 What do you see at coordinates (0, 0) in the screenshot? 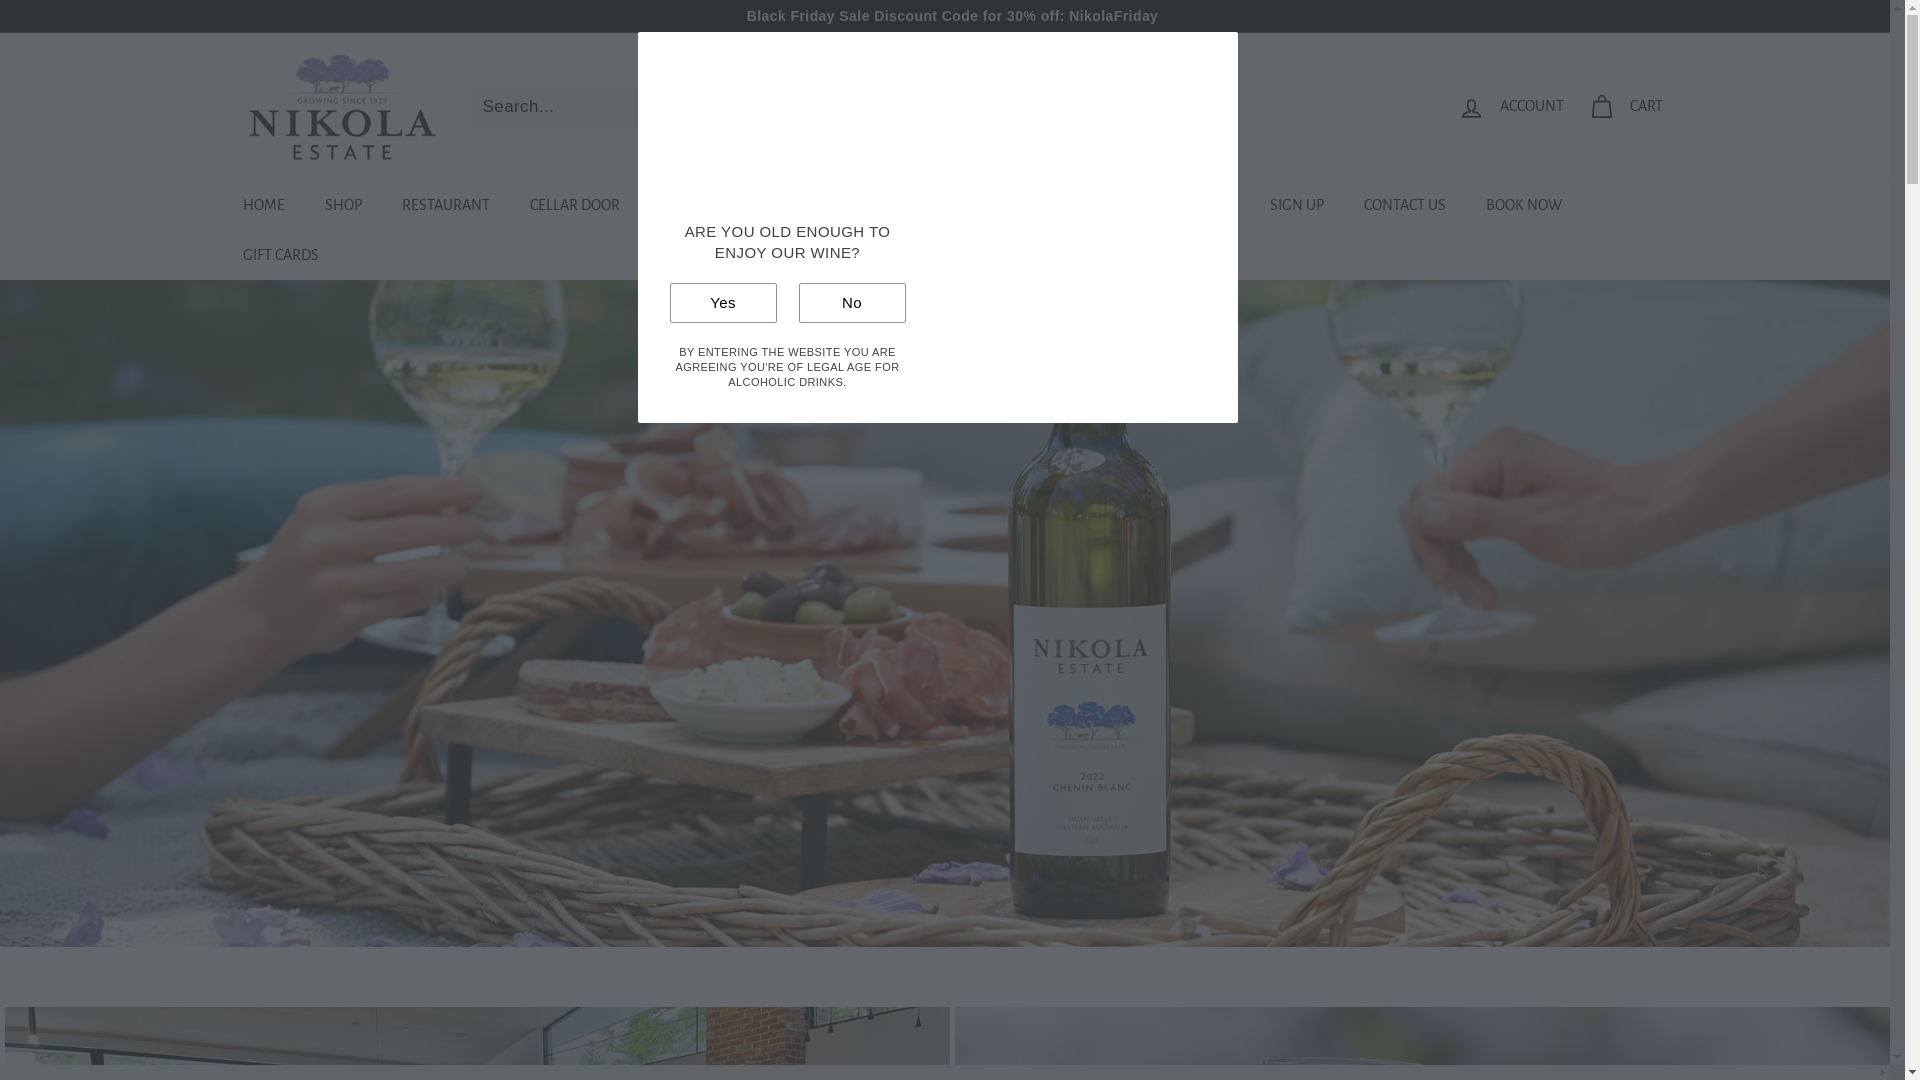
I see `Skip to content` at bounding box center [0, 0].